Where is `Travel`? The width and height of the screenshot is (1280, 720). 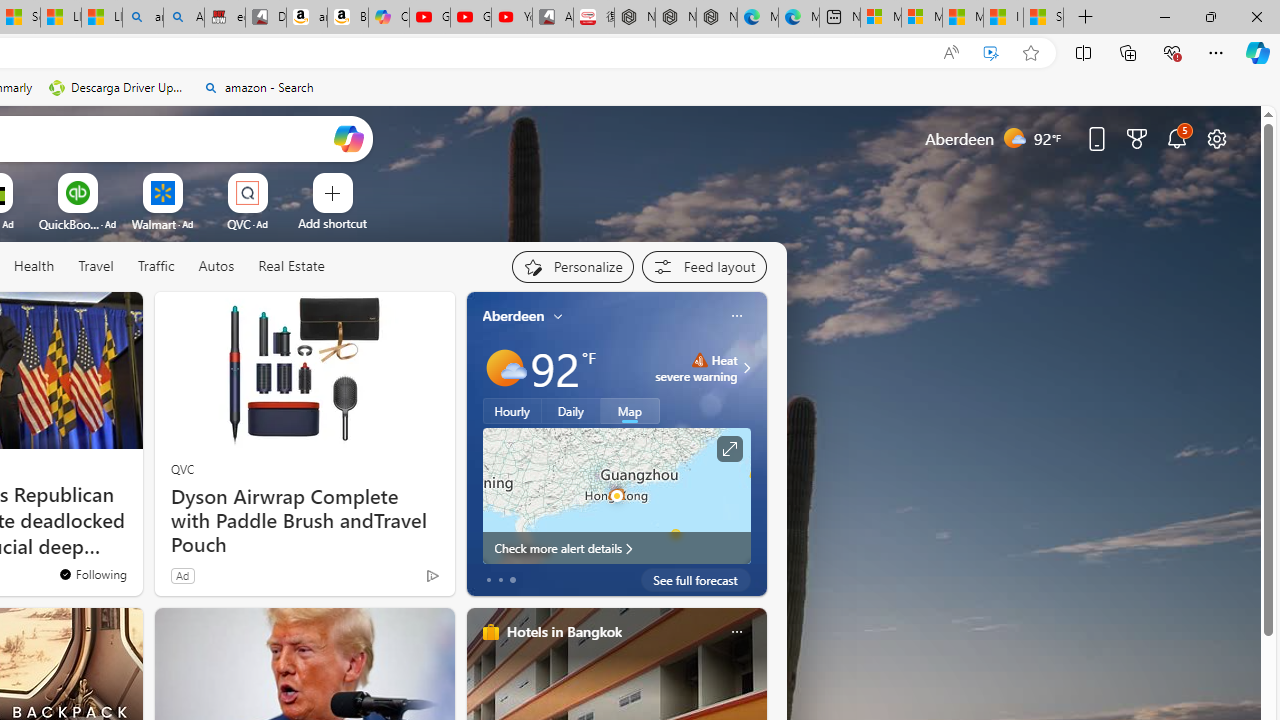 Travel is located at coordinates (96, 266).